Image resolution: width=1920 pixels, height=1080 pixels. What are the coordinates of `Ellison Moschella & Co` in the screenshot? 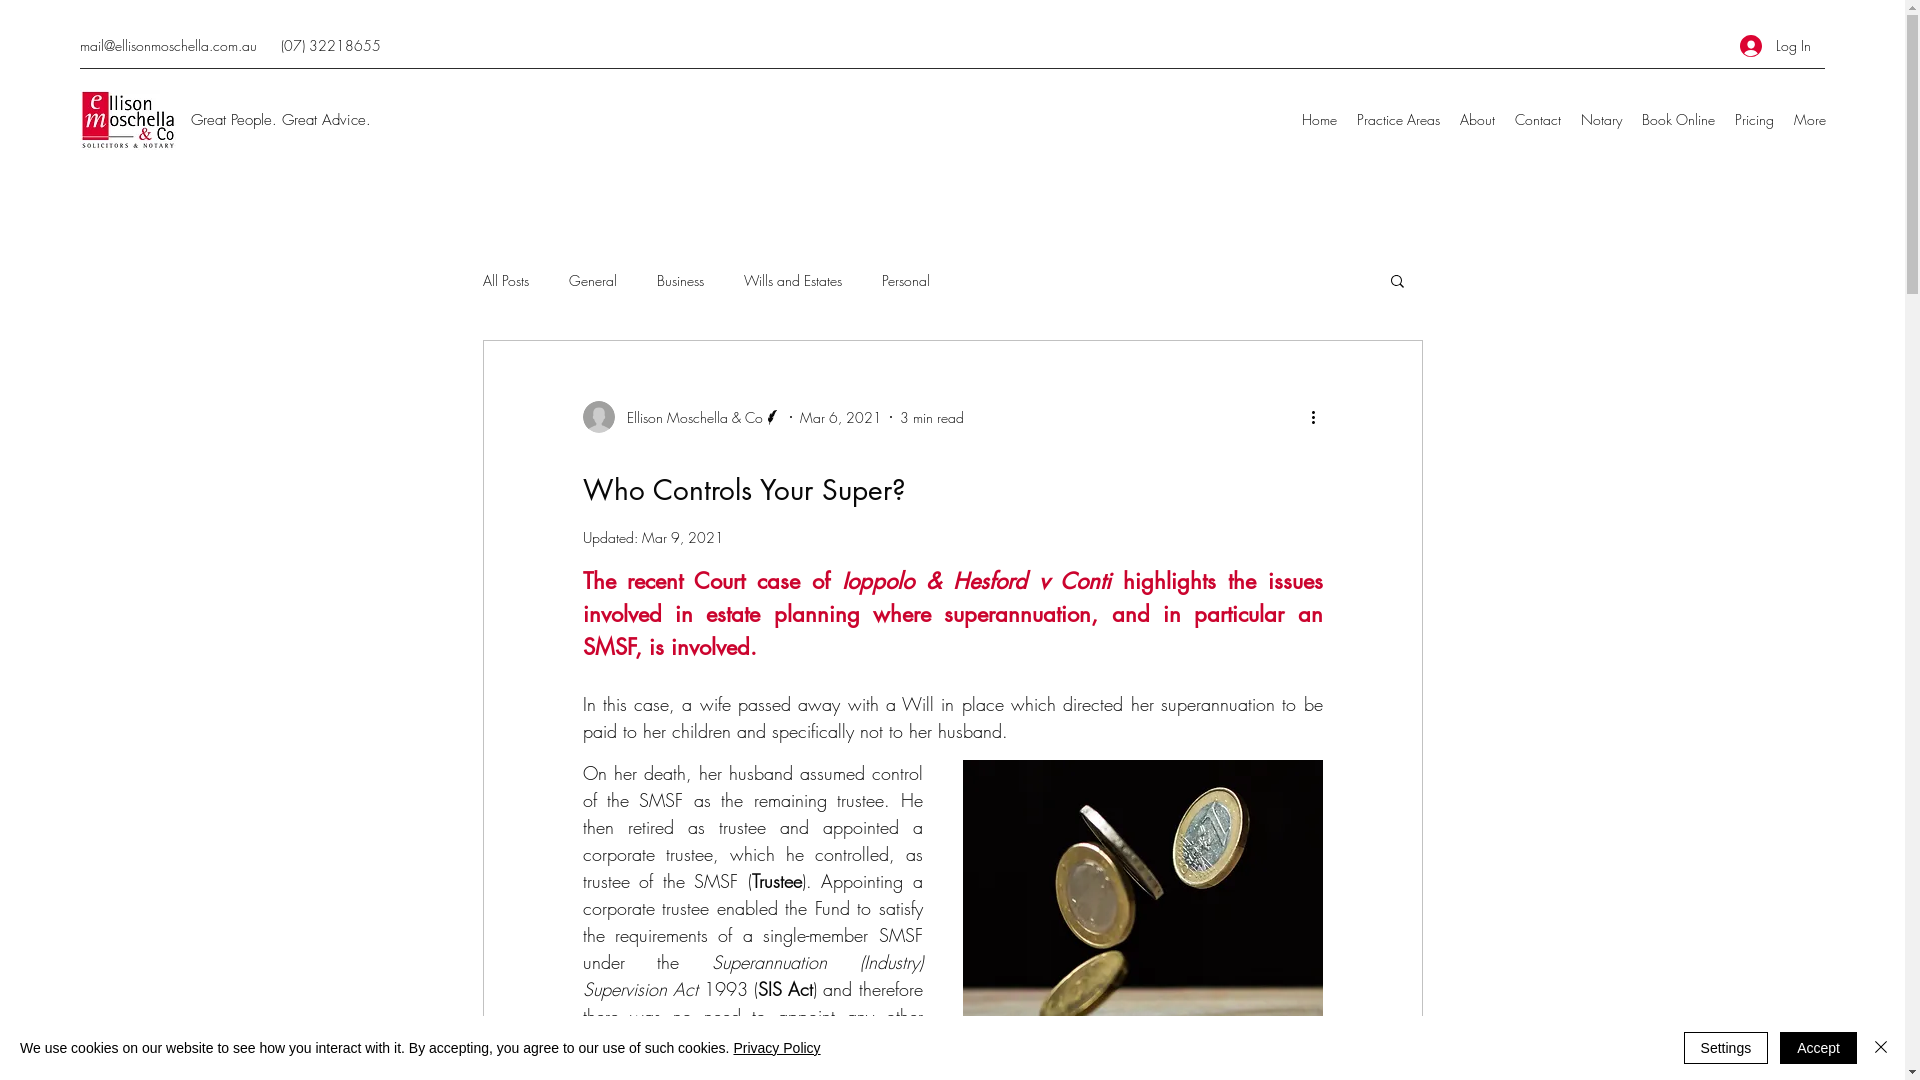 It's located at (682, 417).